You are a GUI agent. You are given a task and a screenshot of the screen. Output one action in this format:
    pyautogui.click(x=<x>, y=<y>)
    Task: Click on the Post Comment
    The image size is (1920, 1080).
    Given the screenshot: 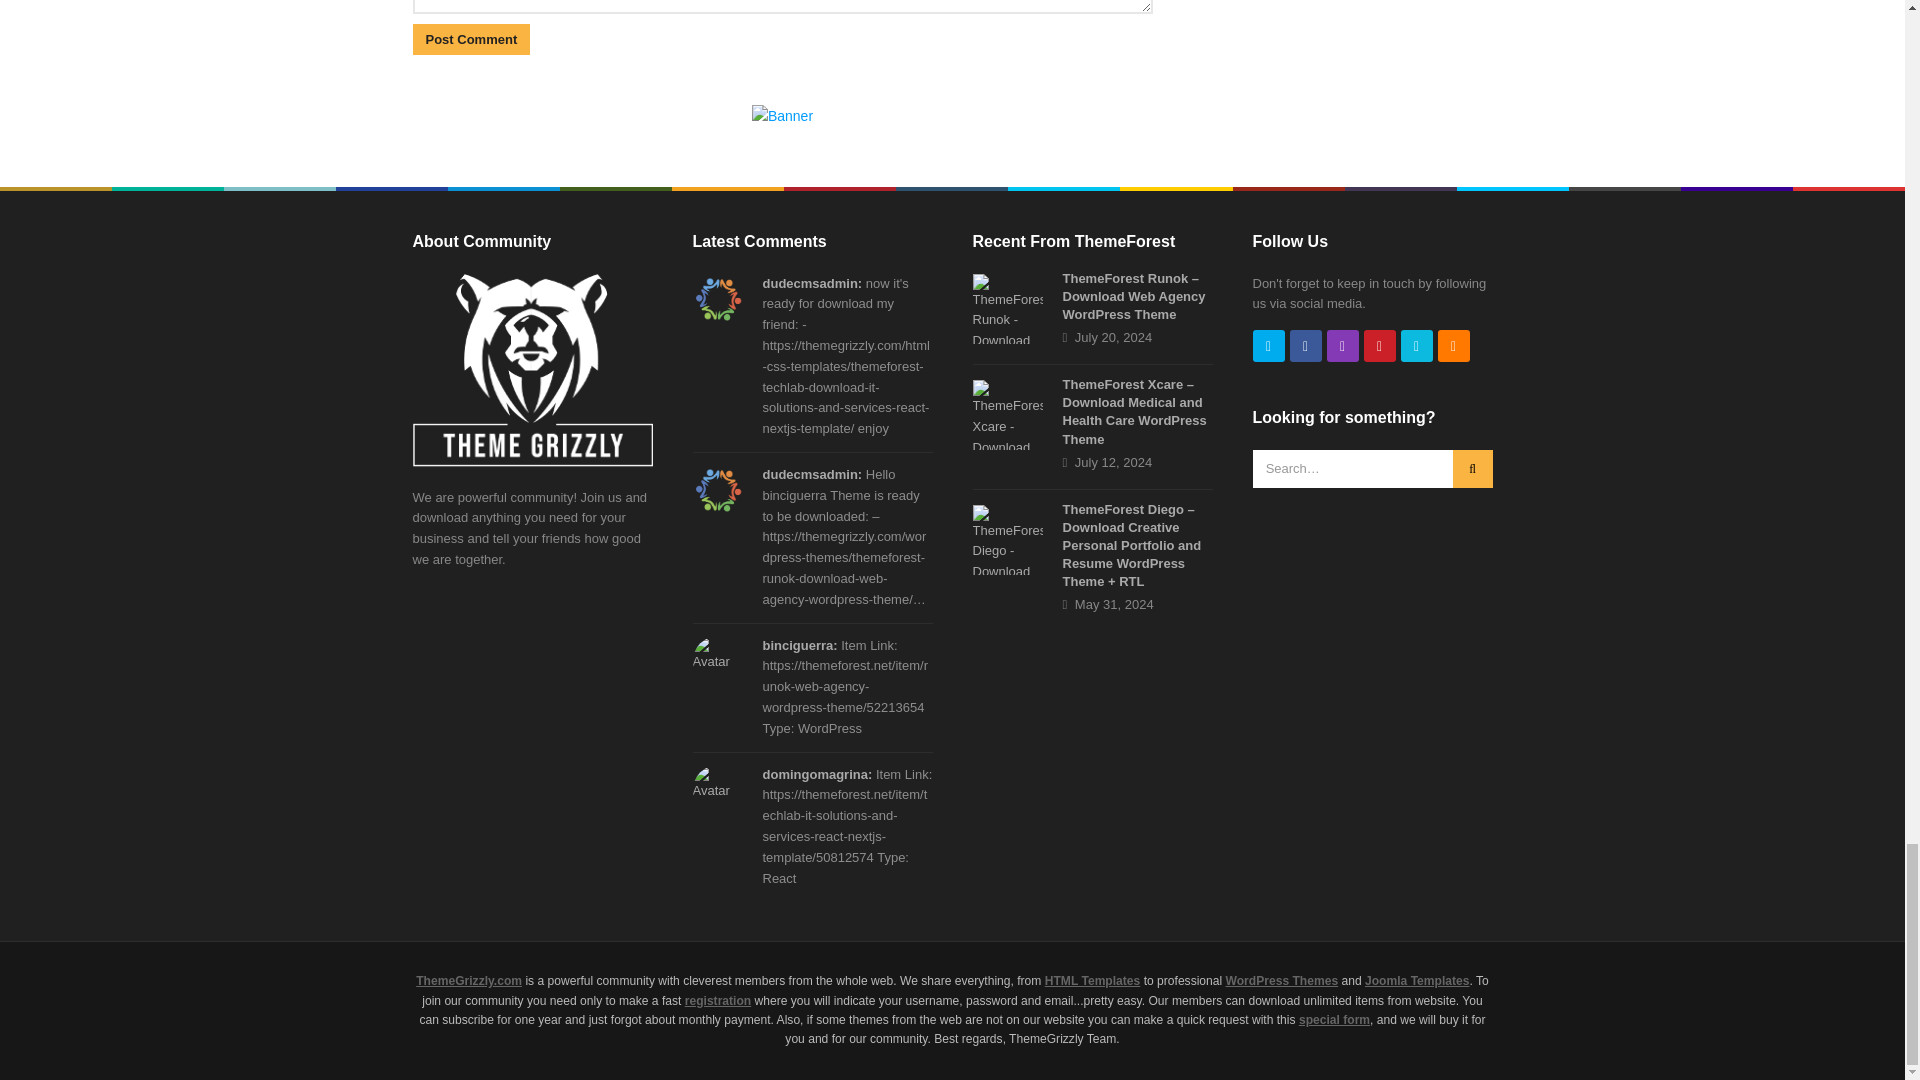 What is the action you would take?
    pyautogui.click(x=470, y=39)
    